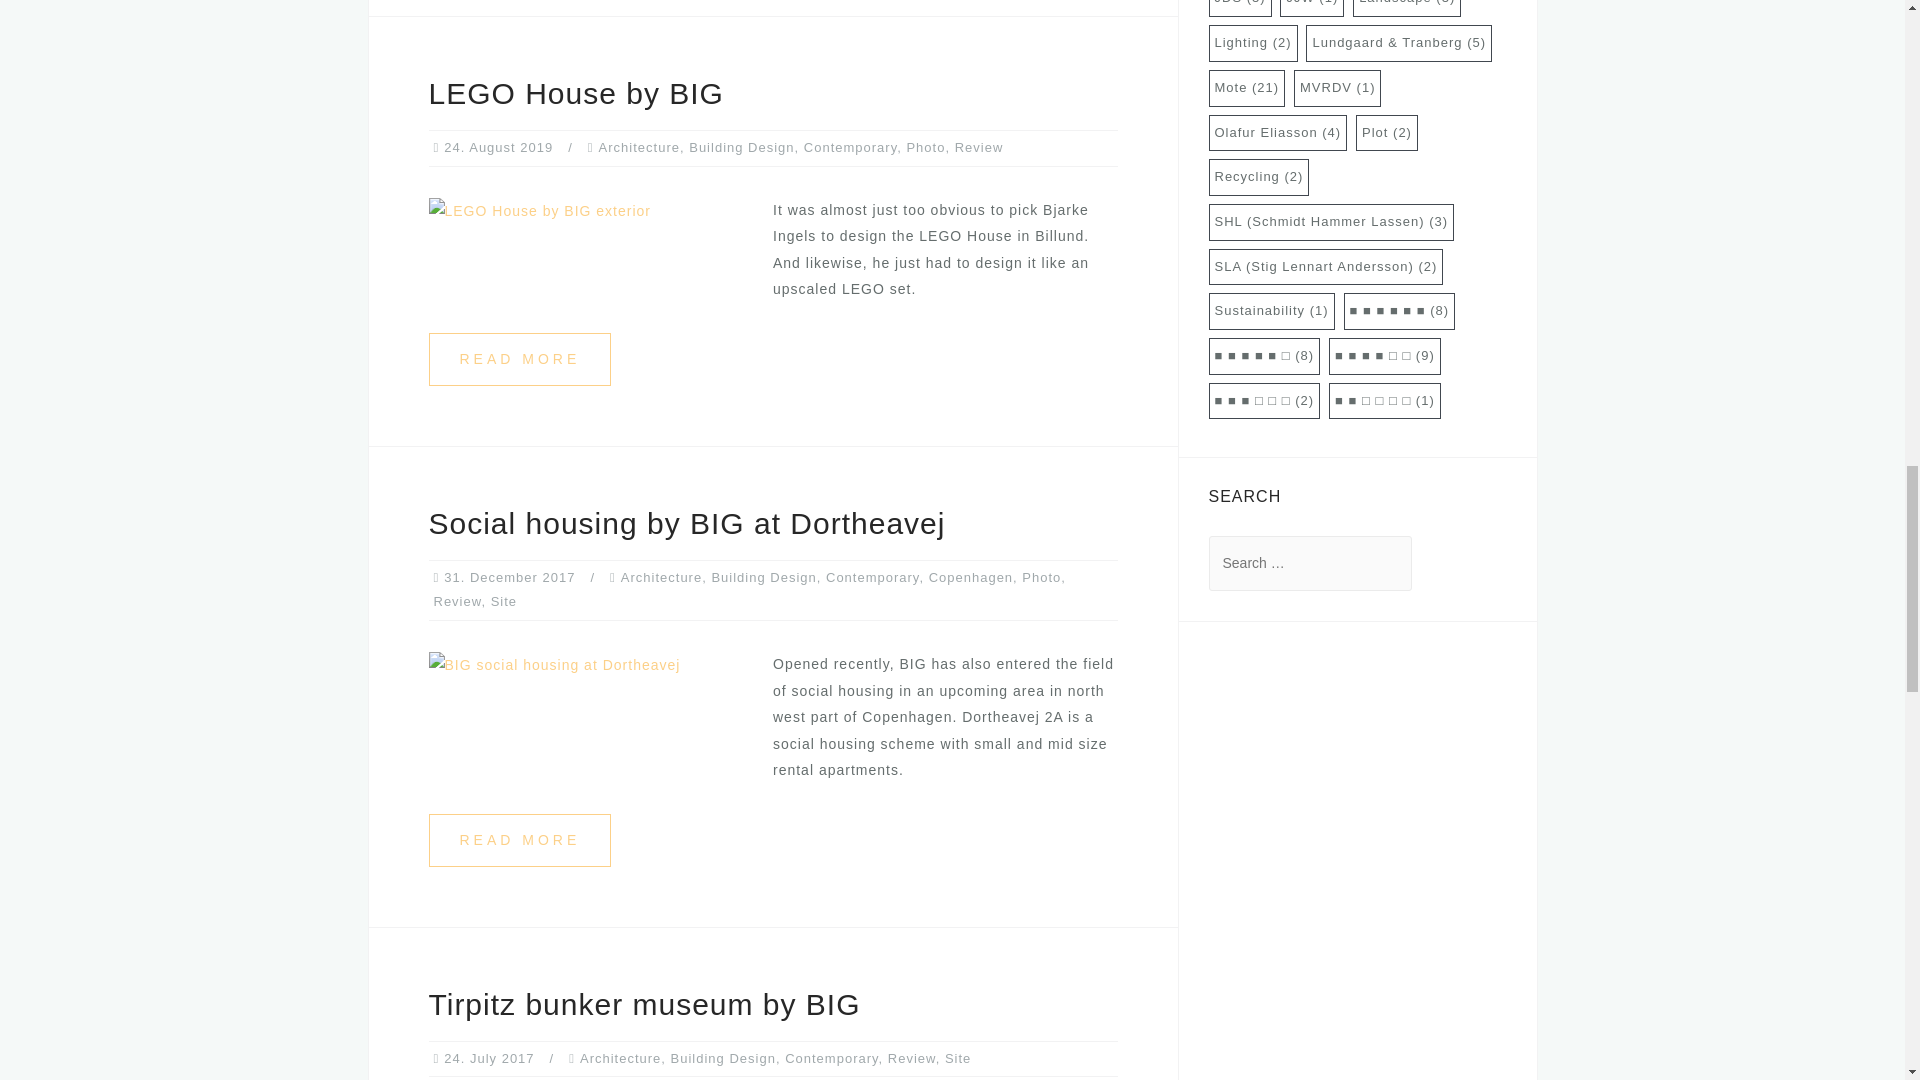 Image resolution: width=1920 pixels, height=1080 pixels. What do you see at coordinates (539, 210) in the screenshot?
I see `LEGO House by BIG` at bounding box center [539, 210].